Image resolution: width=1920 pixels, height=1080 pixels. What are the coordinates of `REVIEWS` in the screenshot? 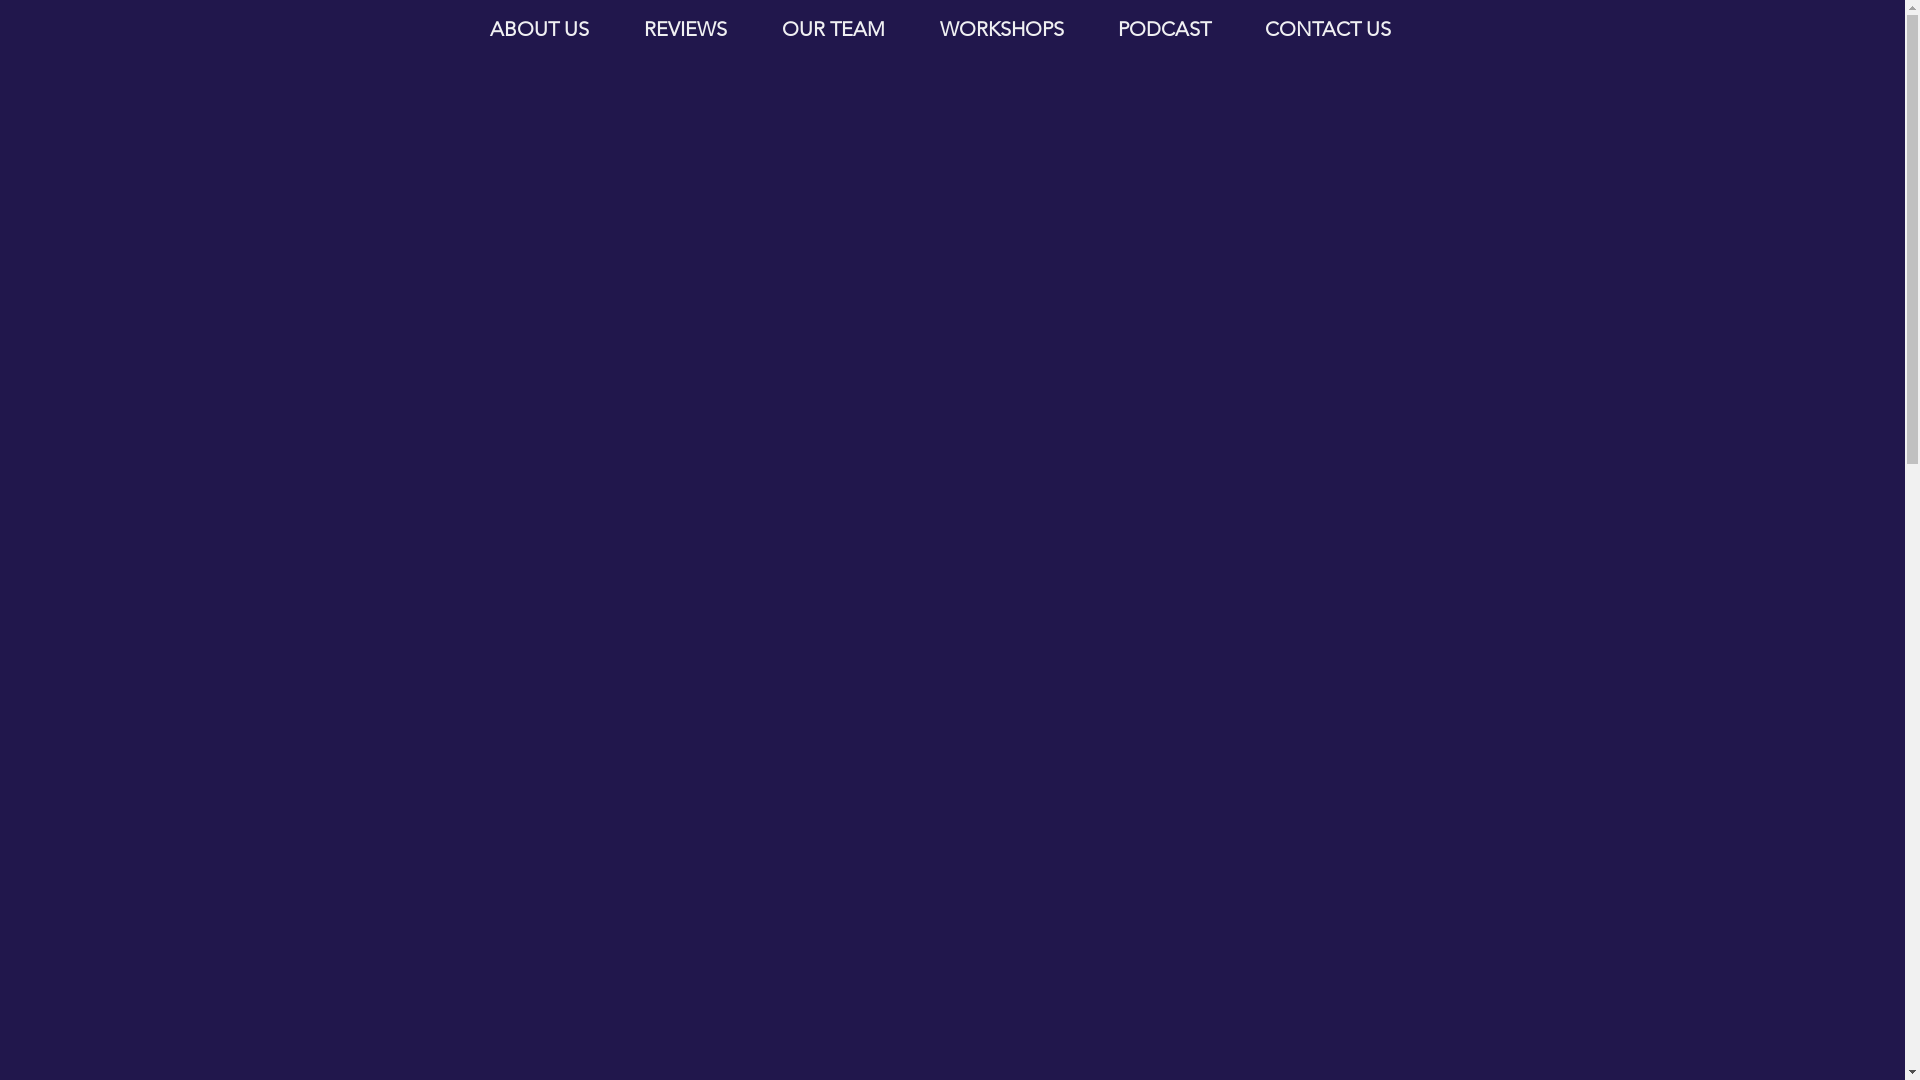 It's located at (685, 29).